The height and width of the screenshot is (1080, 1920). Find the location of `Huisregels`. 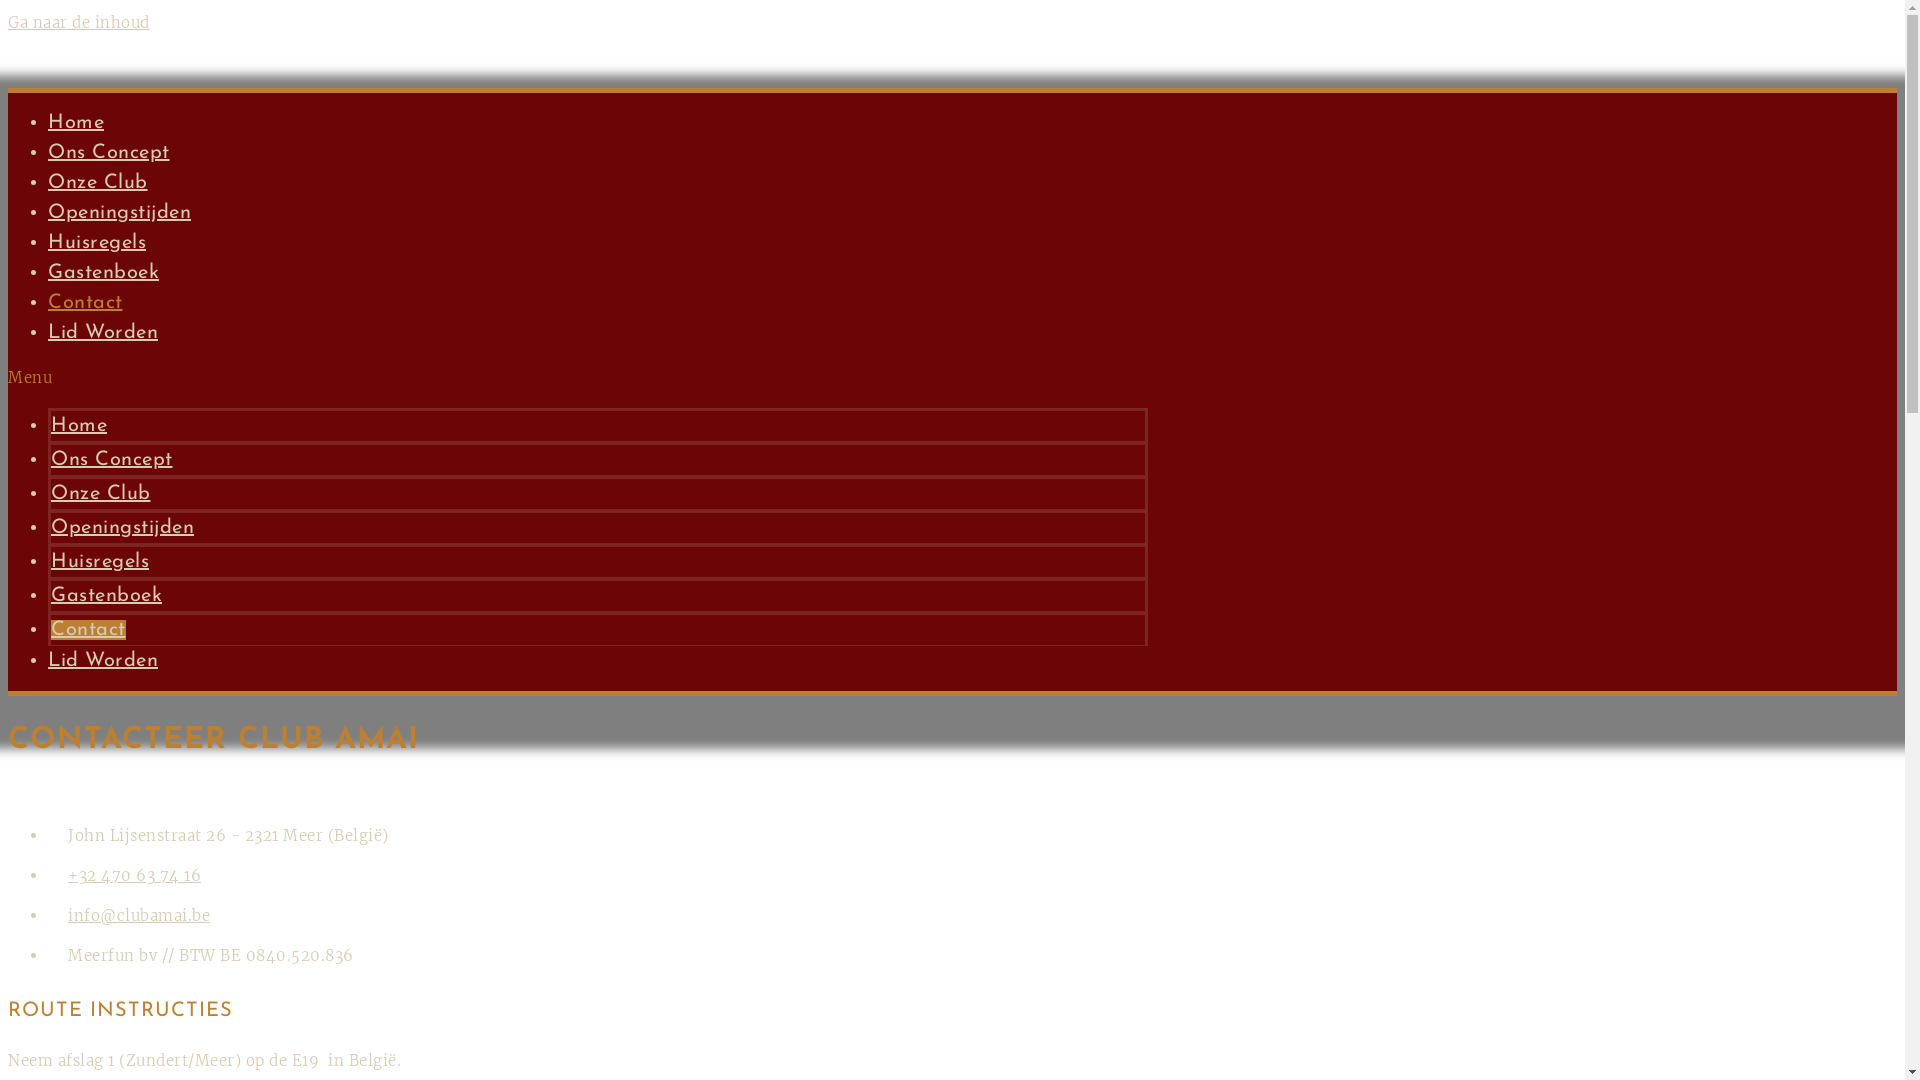

Huisregels is located at coordinates (97, 243).